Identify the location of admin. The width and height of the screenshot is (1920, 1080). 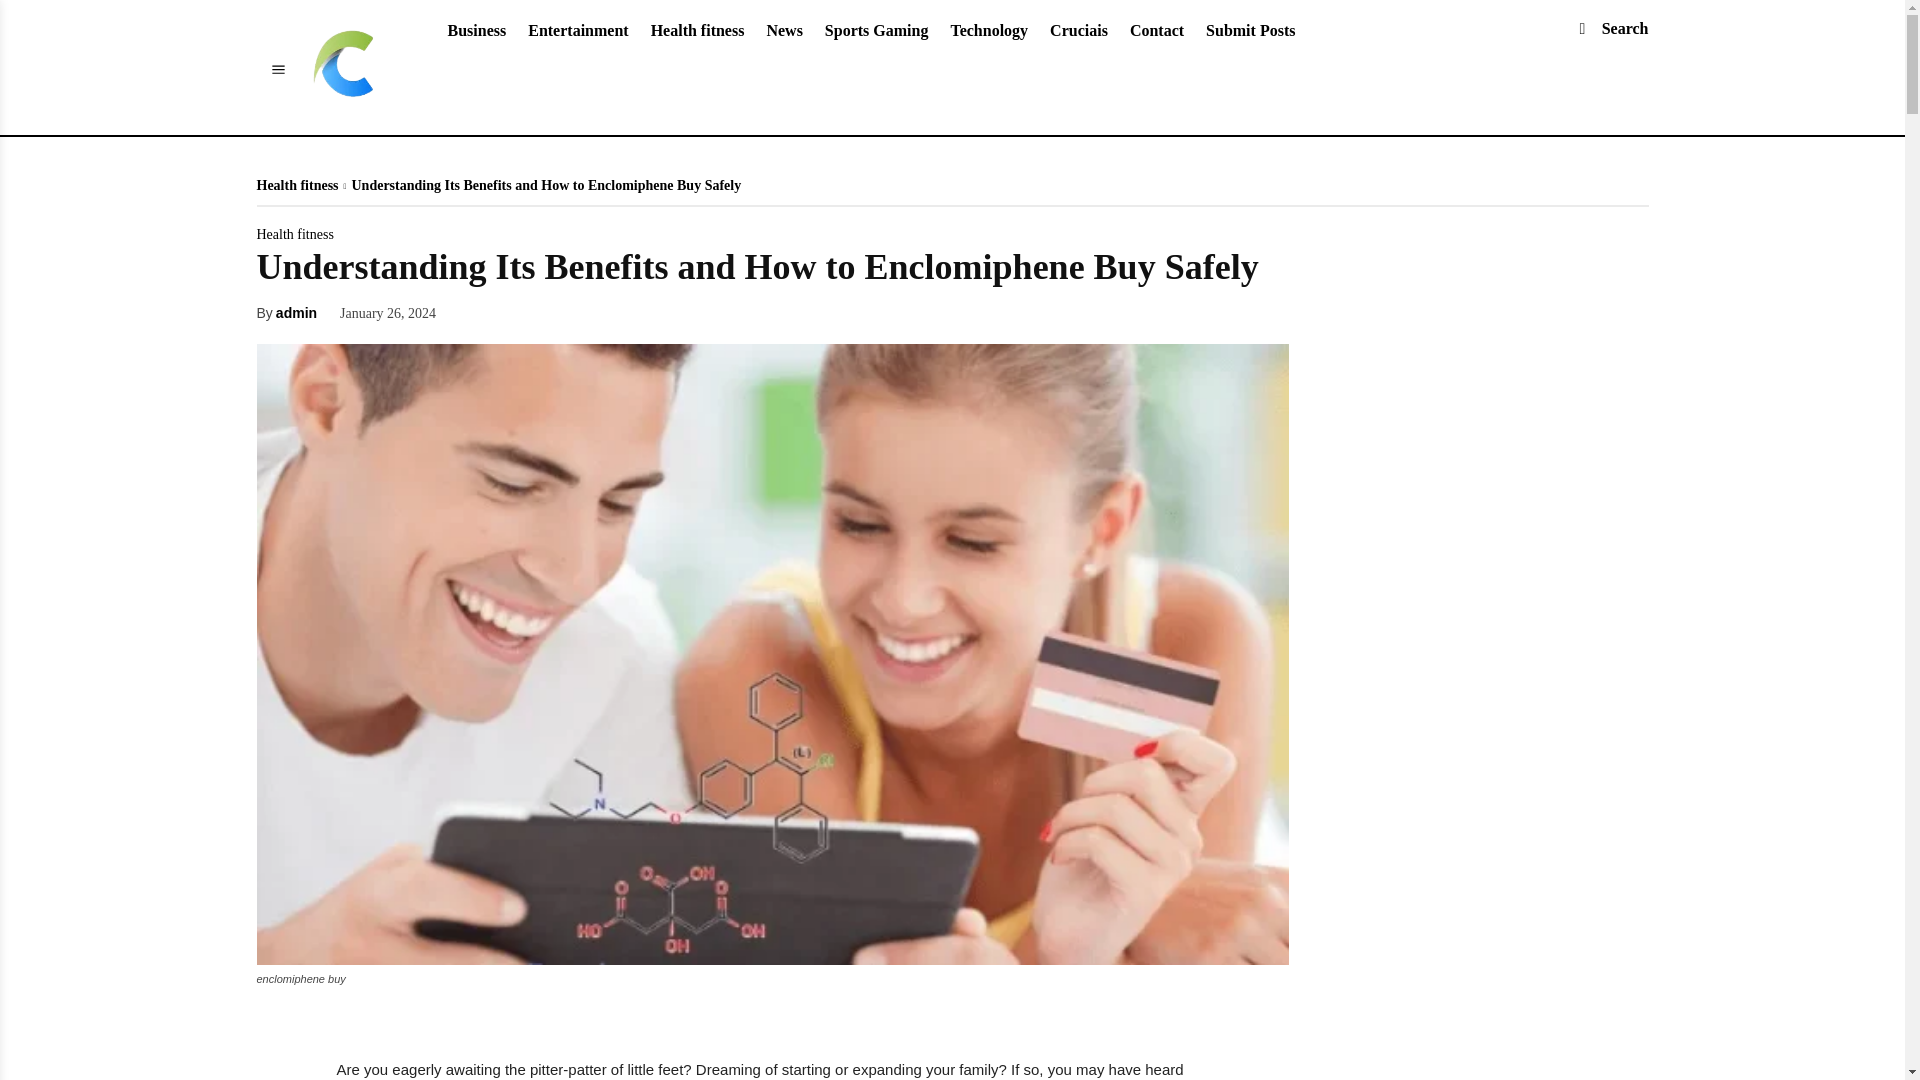
(296, 313).